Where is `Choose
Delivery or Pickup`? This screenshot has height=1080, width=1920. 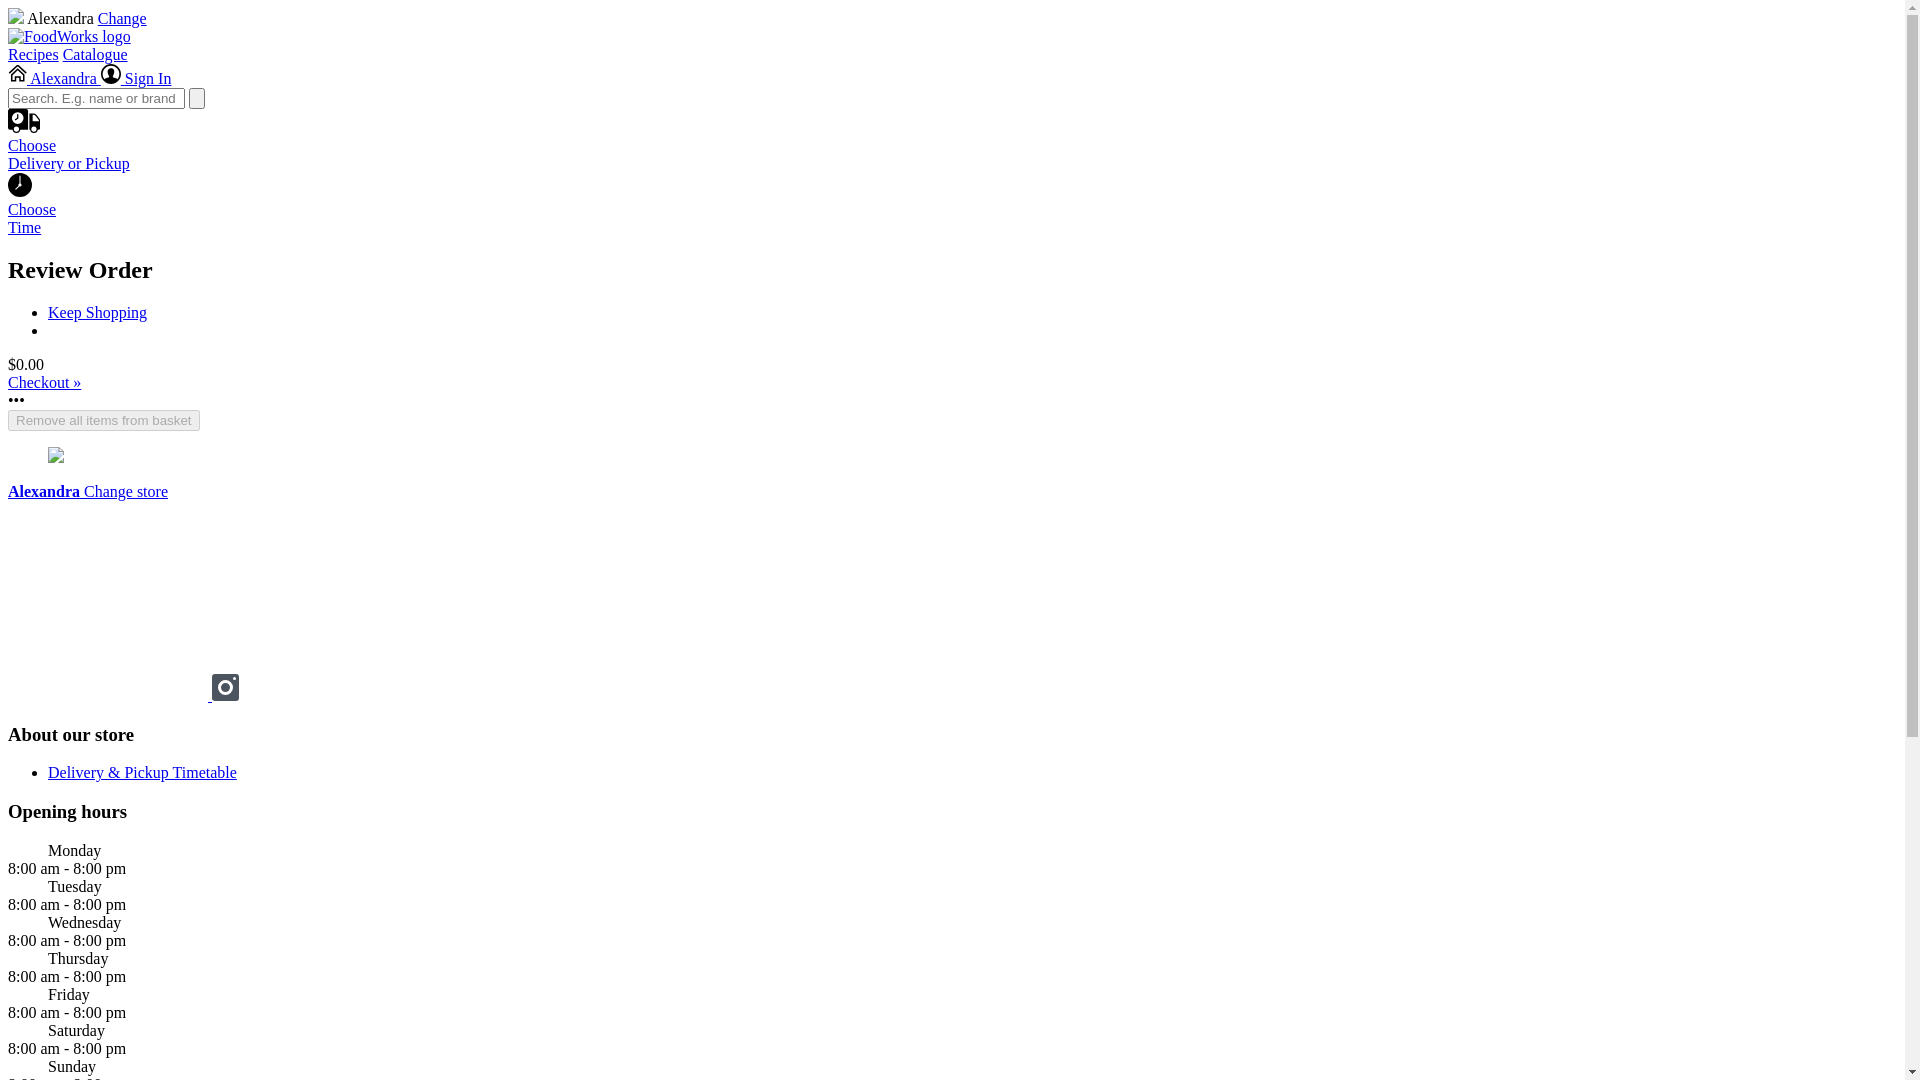
Choose
Delivery or Pickup is located at coordinates (952, 160).